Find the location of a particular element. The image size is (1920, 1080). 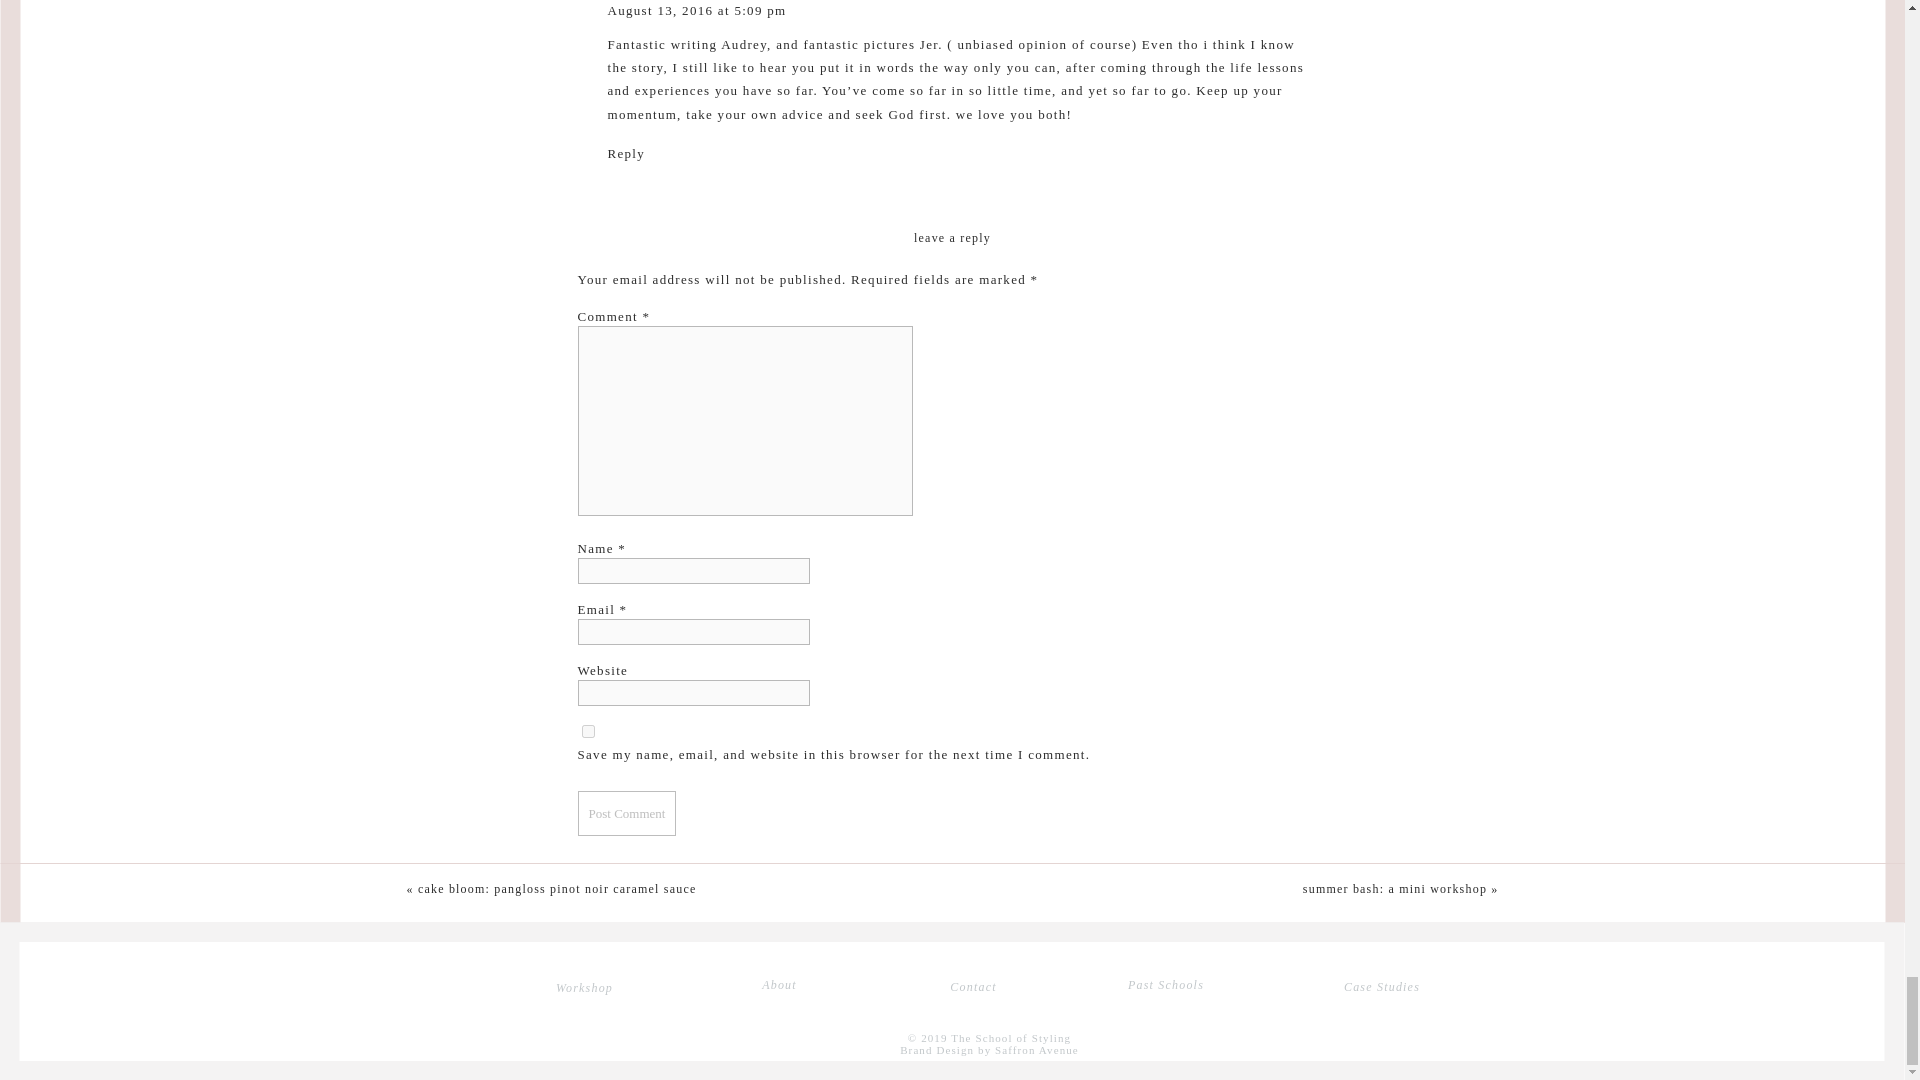

Post Comment is located at coordinates (627, 812).